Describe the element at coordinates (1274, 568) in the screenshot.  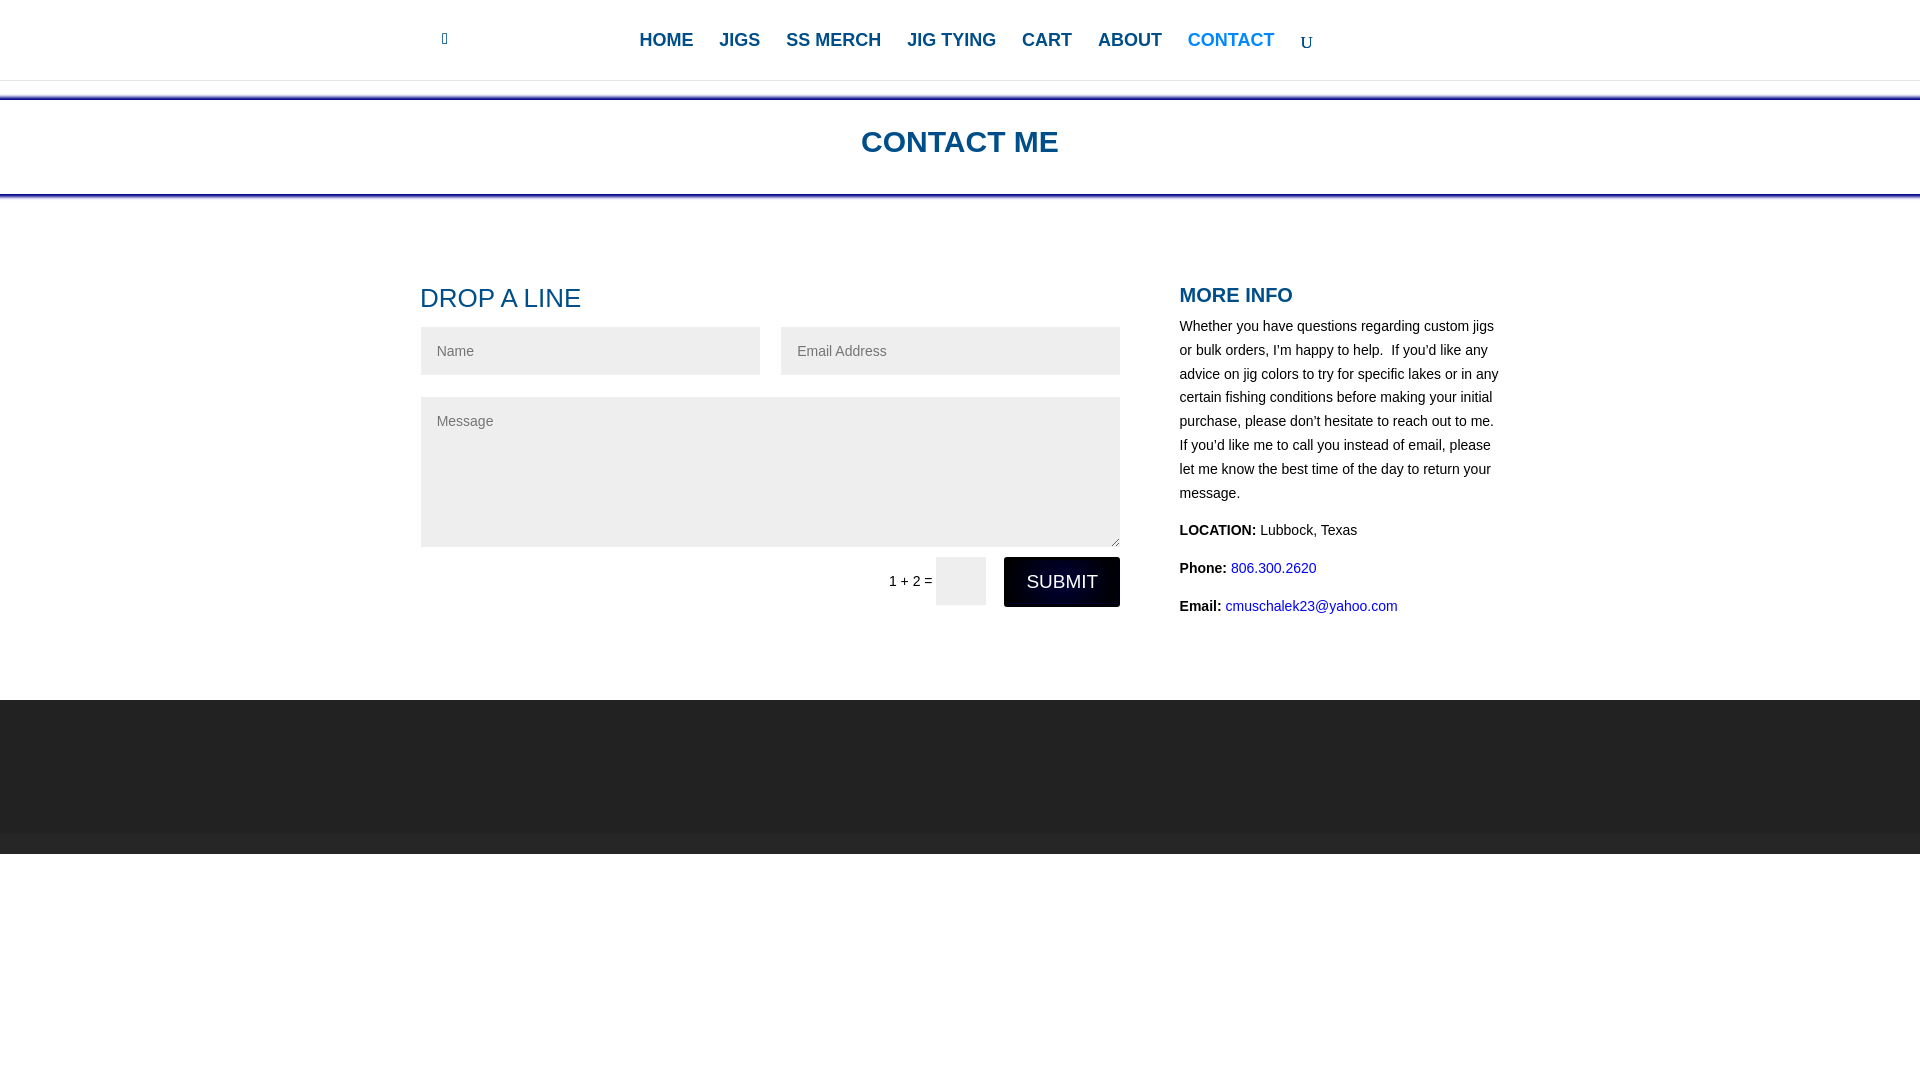
I see `806.300.2620` at that location.